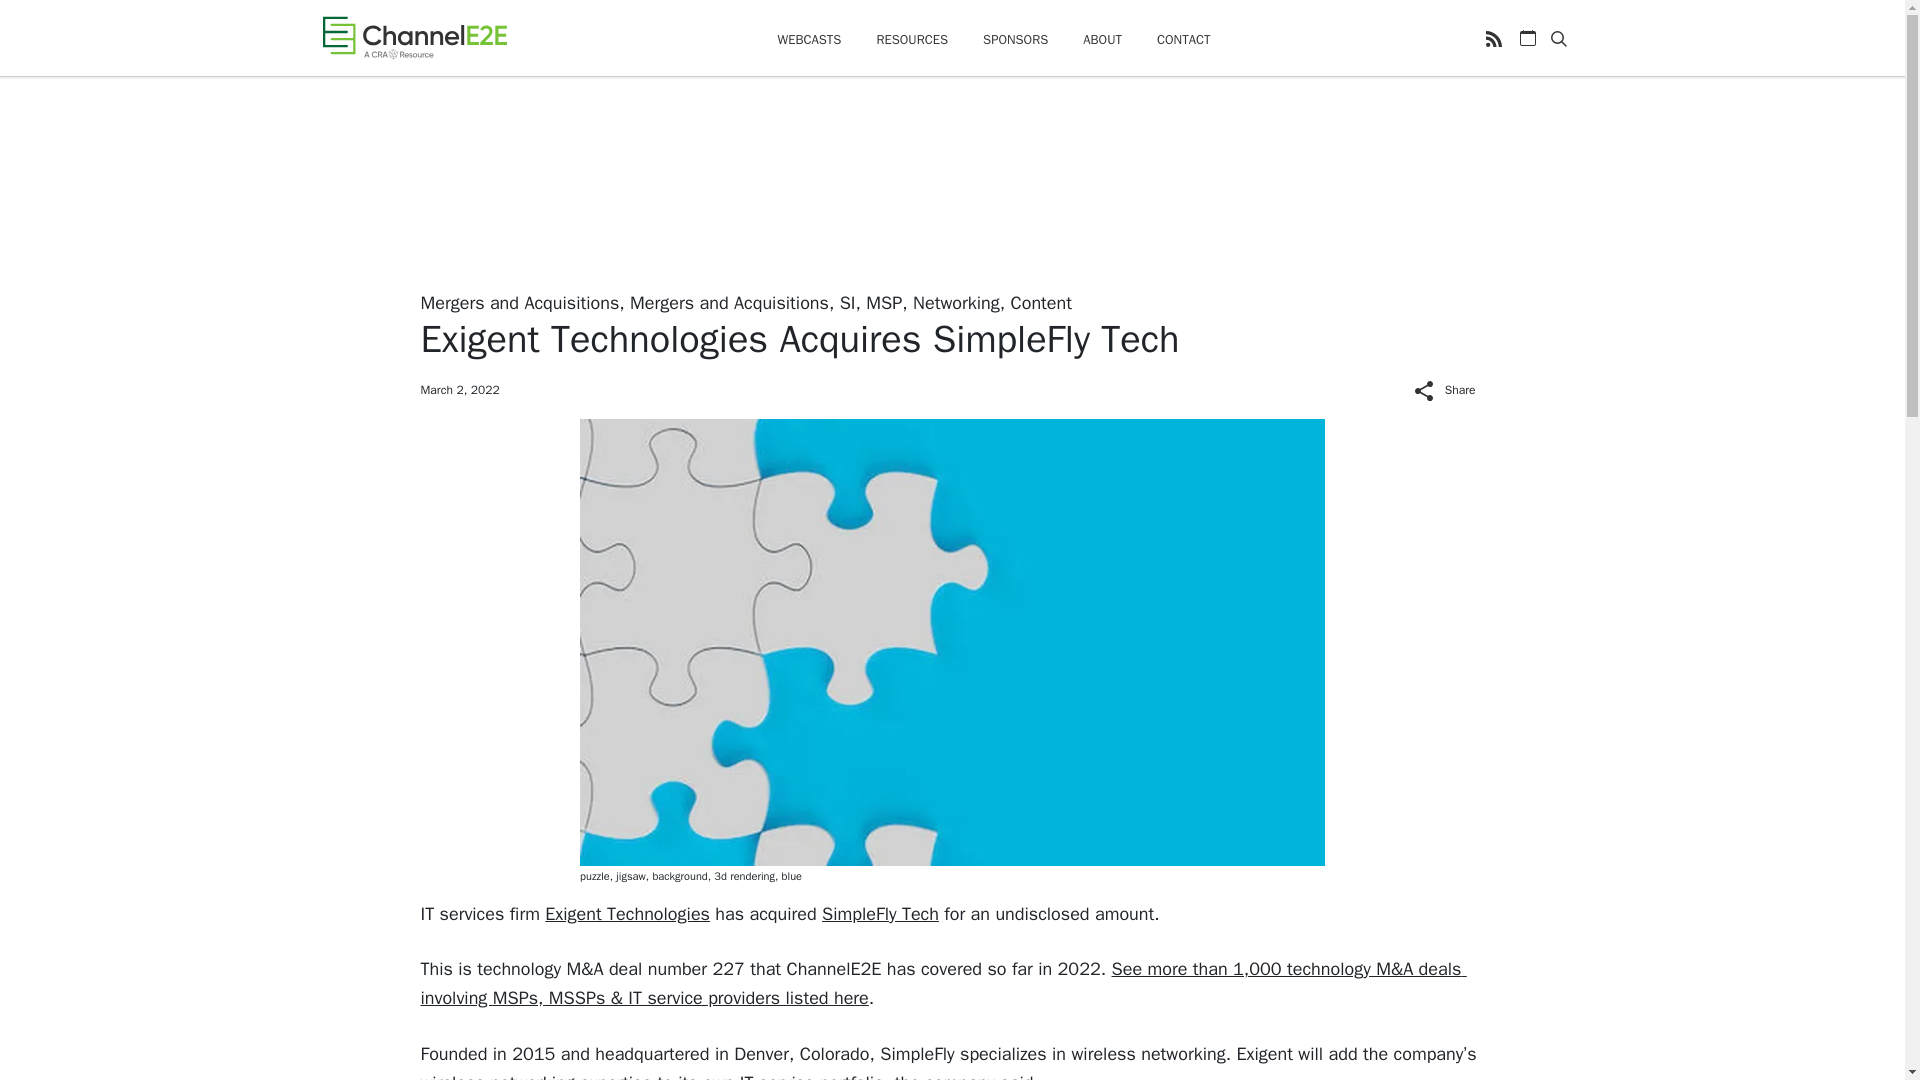 Image resolution: width=1920 pixels, height=1080 pixels. What do you see at coordinates (912, 40) in the screenshot?
I see `RESOURCES` at bounding box center [912, 40].